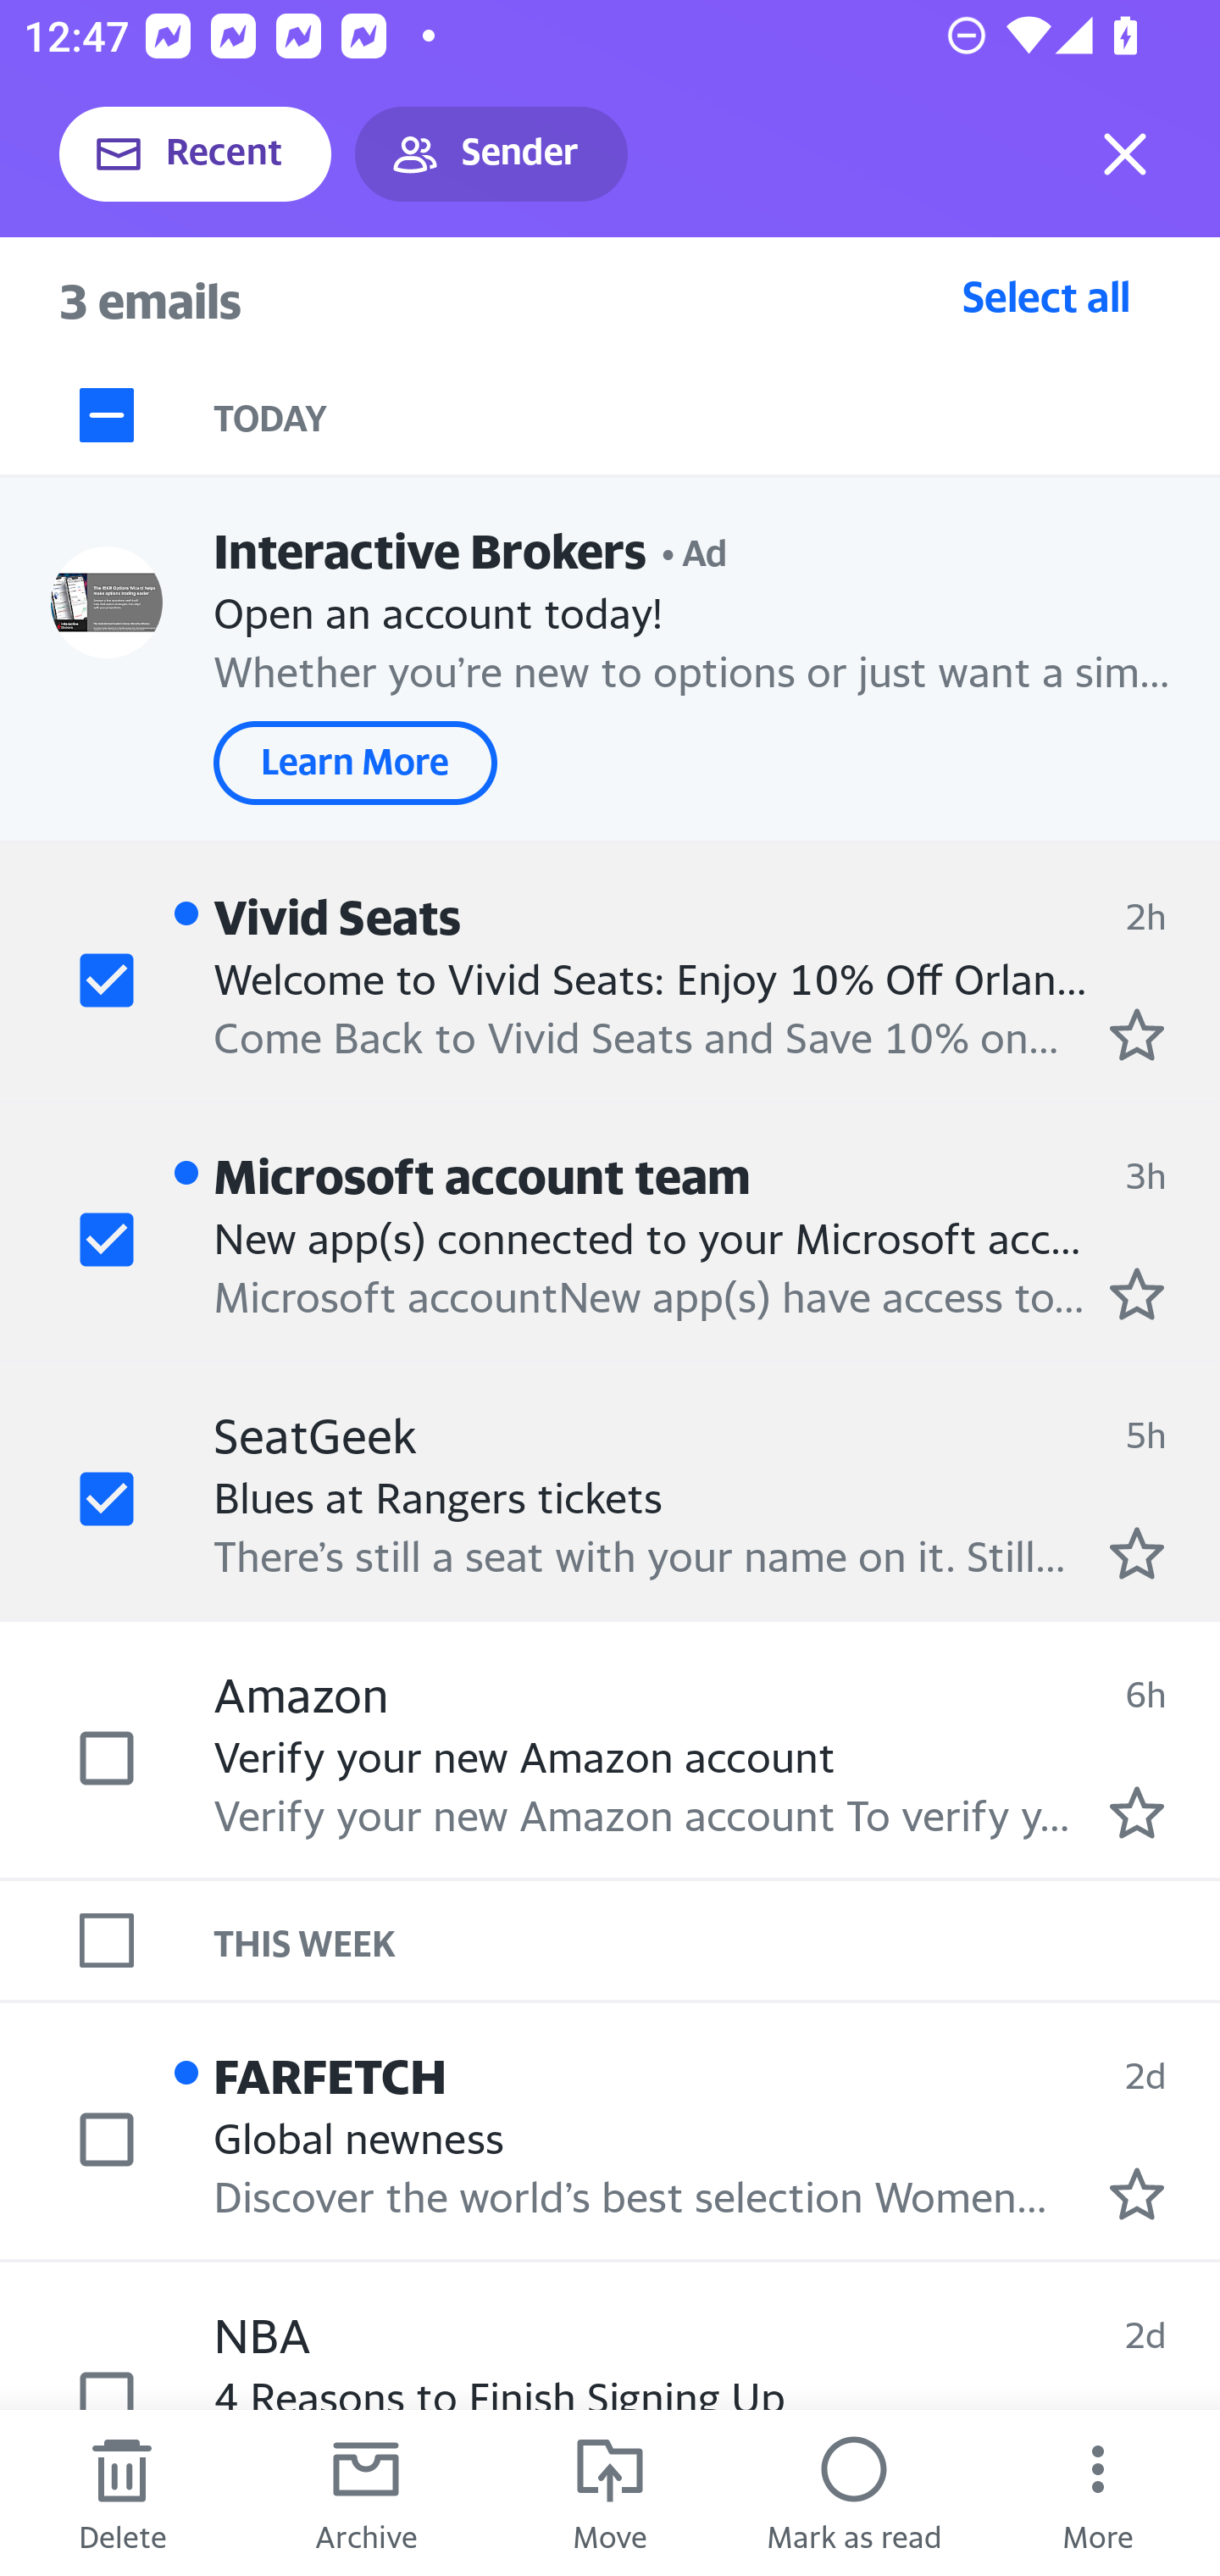  I want to click on Archive, so click(366, 2493).